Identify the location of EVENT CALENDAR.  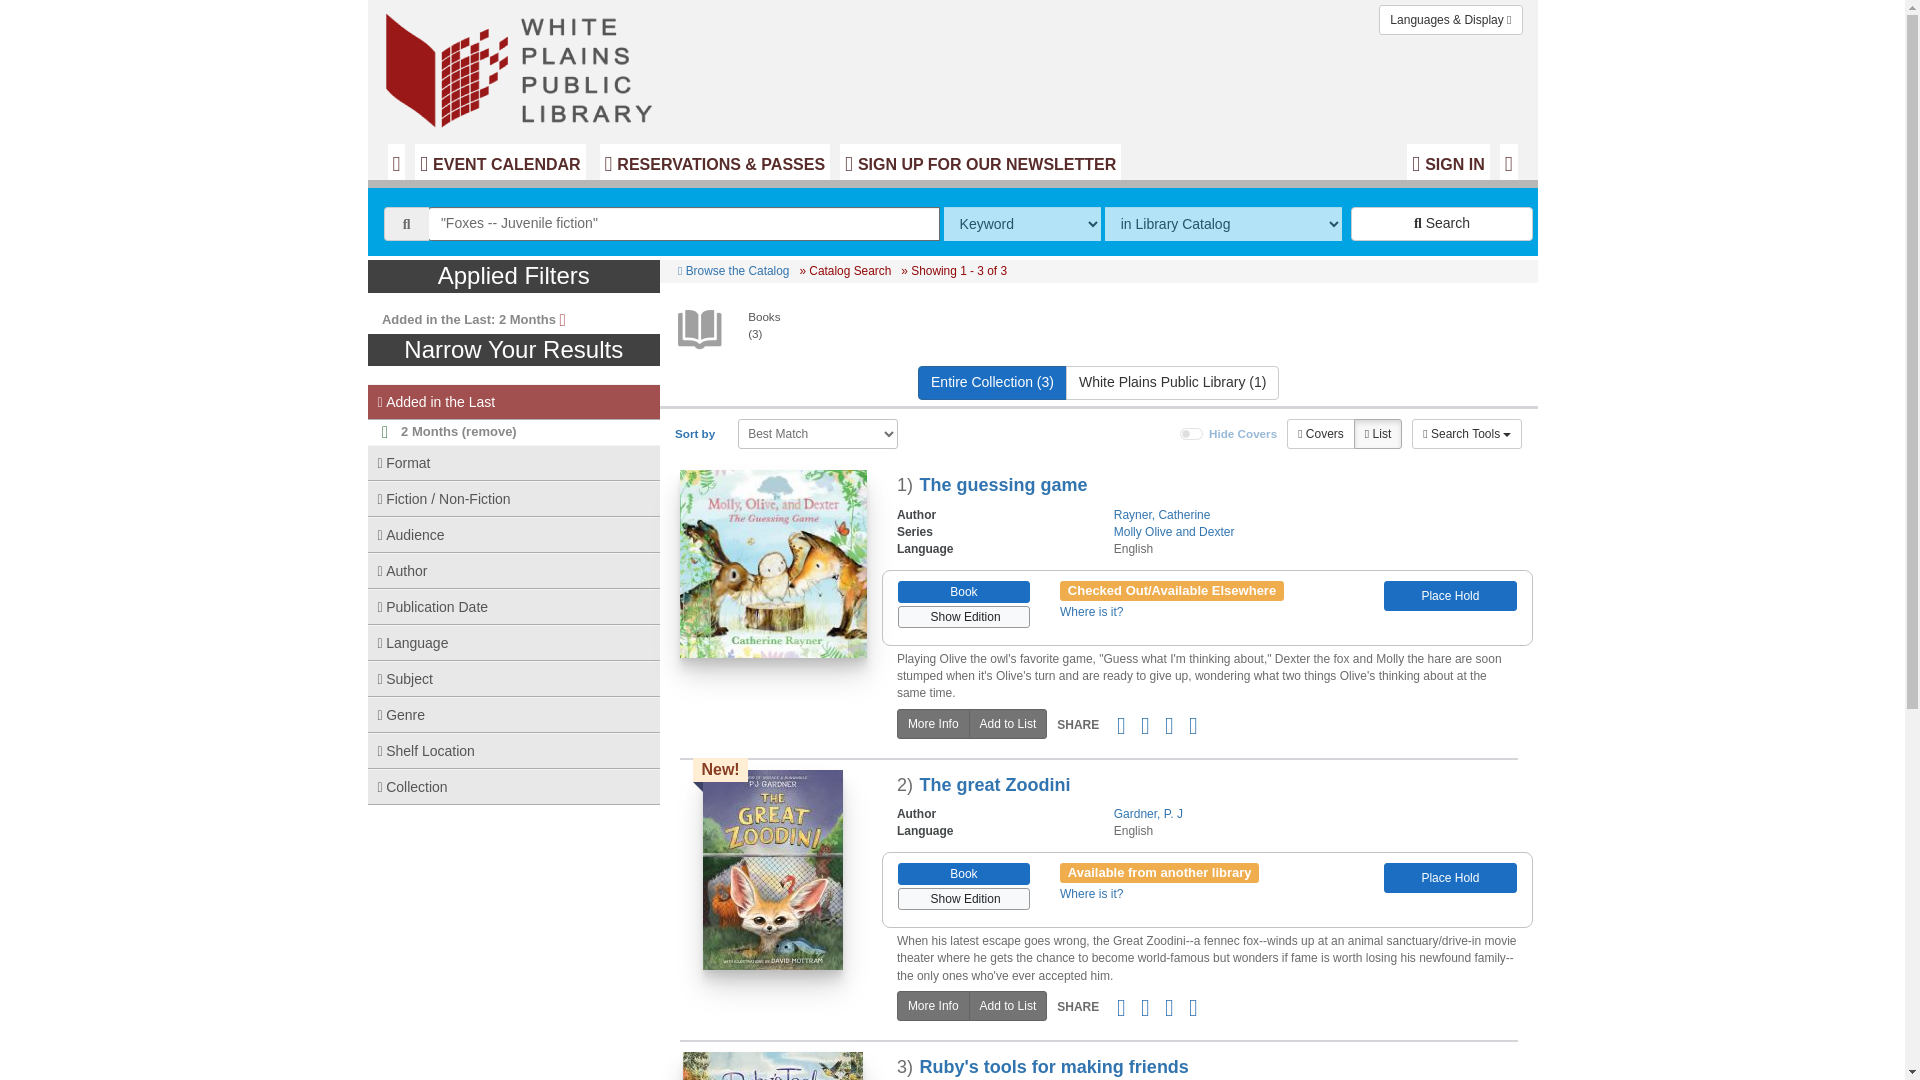
(500, 162).